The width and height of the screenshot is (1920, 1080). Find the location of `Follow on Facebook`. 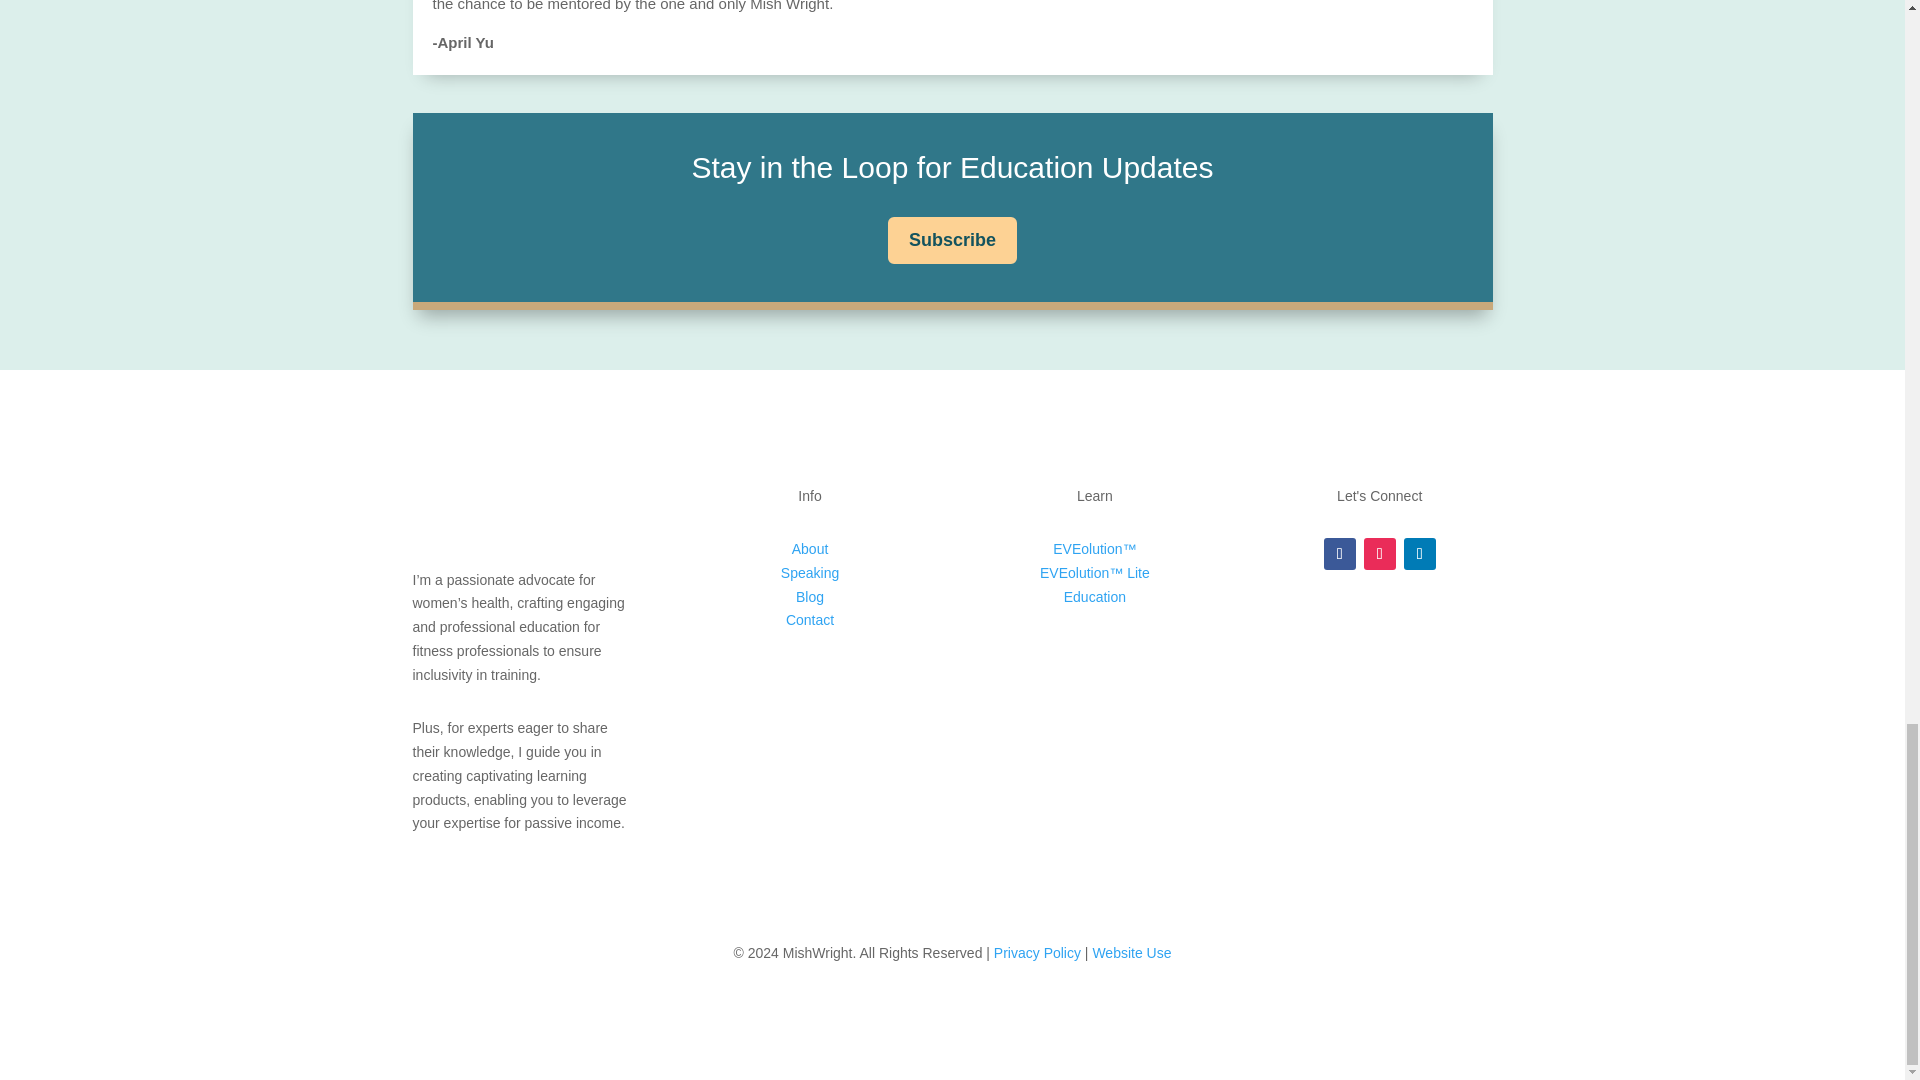

Follow on Facebook is located at coordinates (1340, 554).